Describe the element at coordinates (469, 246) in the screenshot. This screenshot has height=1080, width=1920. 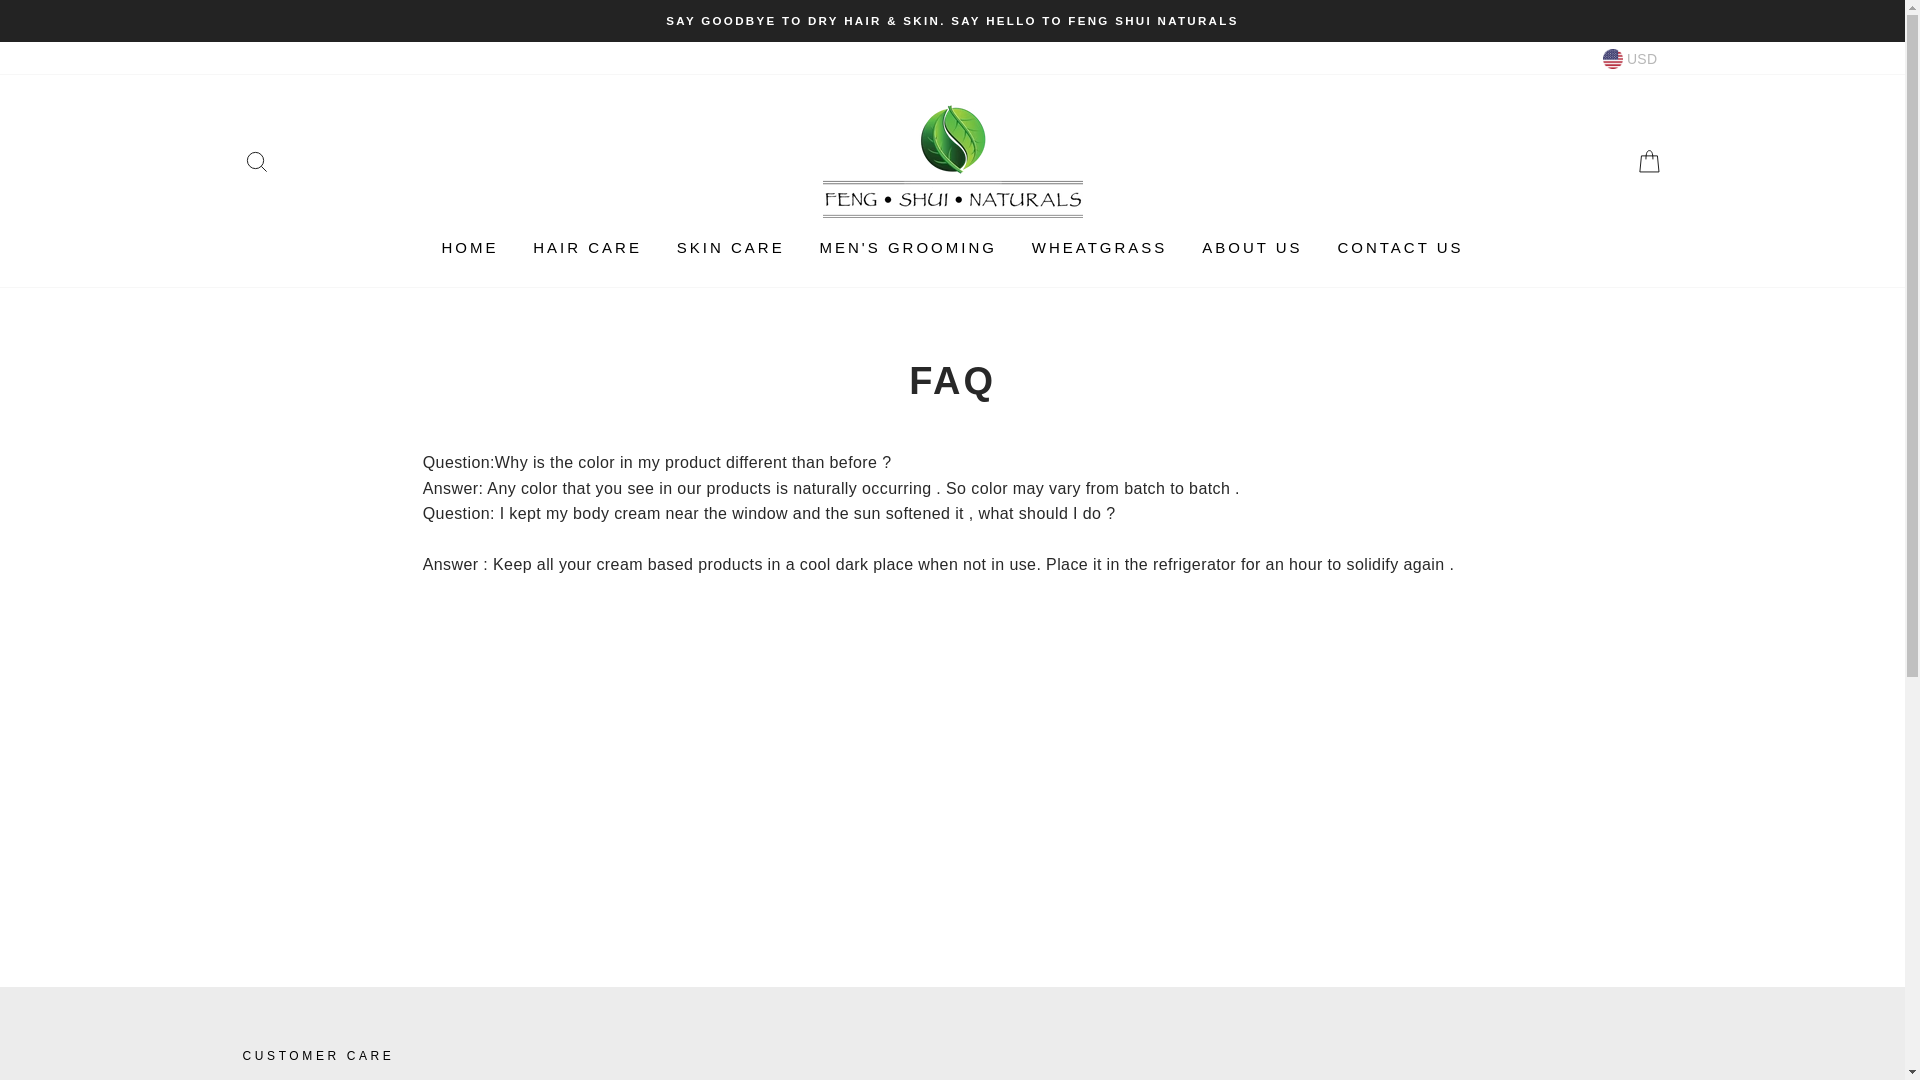
I see `HOME` at that location.